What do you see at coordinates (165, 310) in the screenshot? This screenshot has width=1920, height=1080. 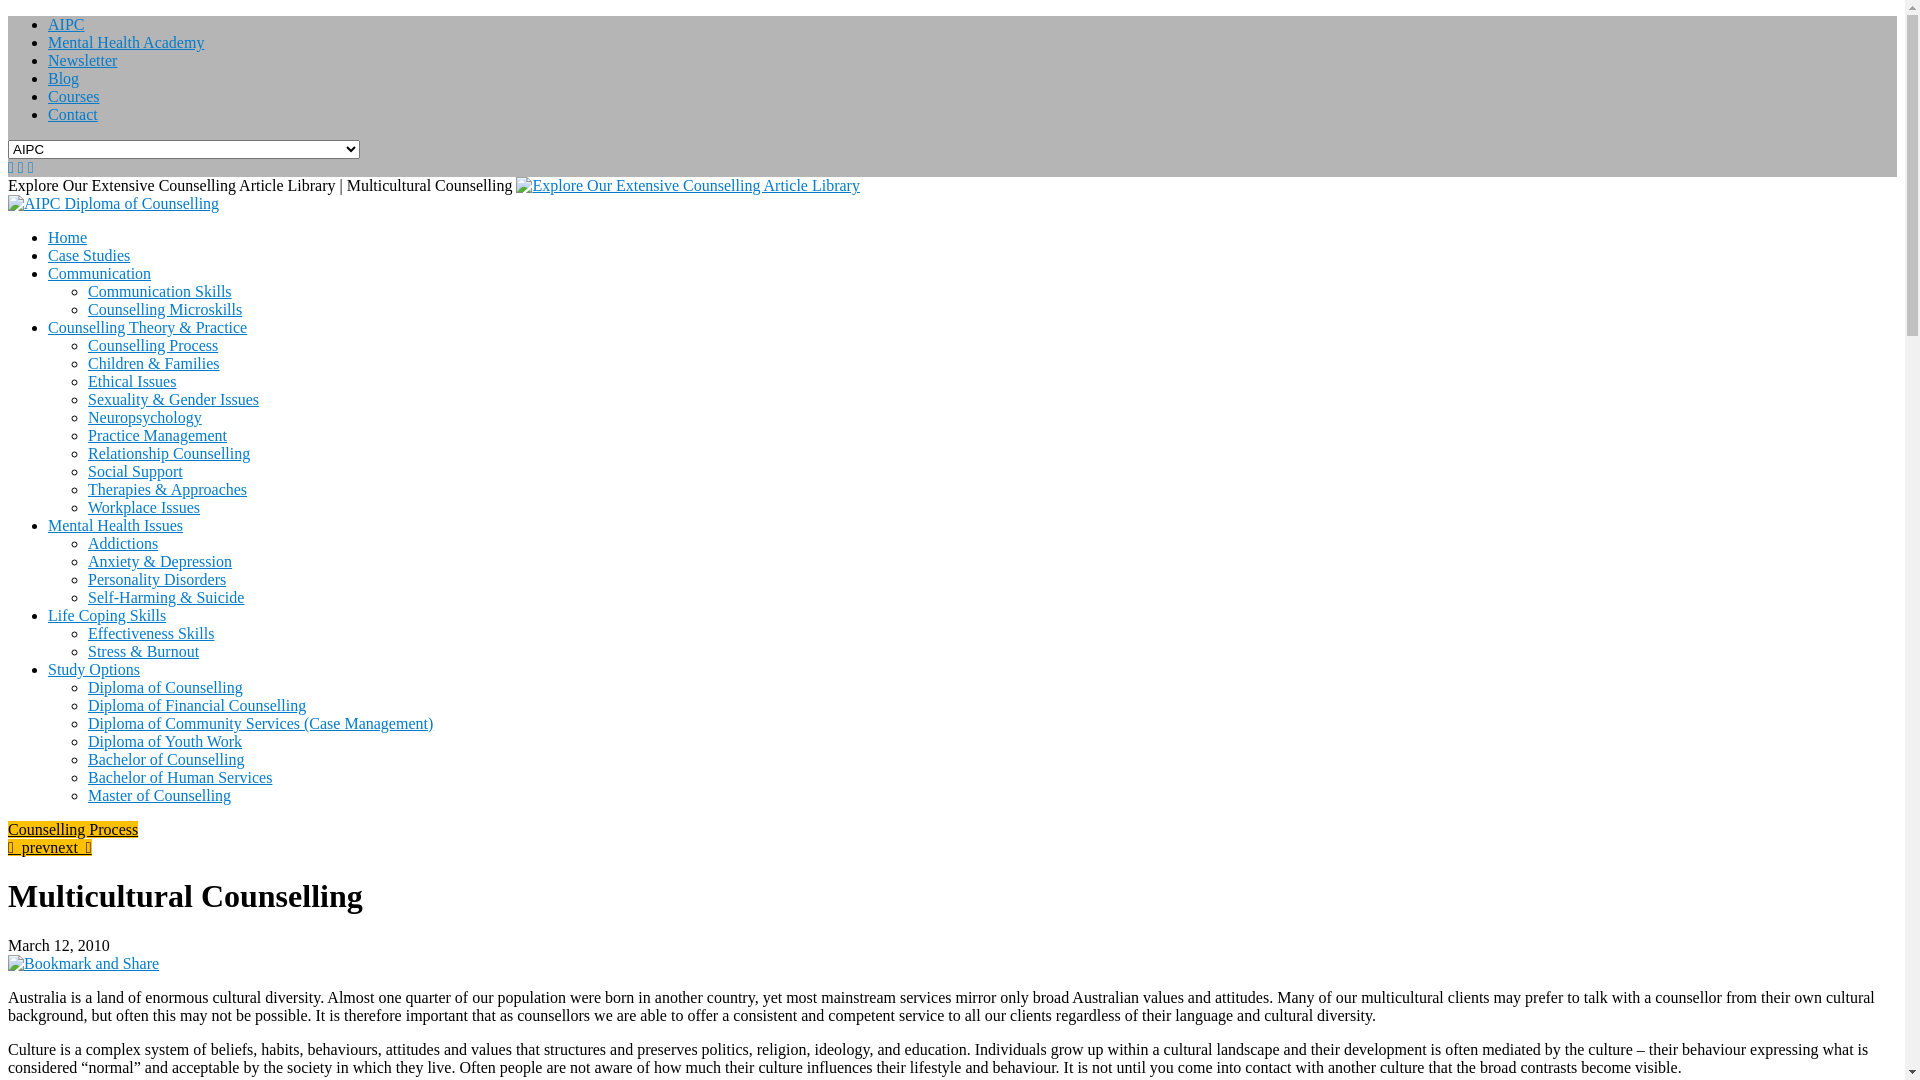 I see `Counselling Microskills` at bounding box center [165, 310].